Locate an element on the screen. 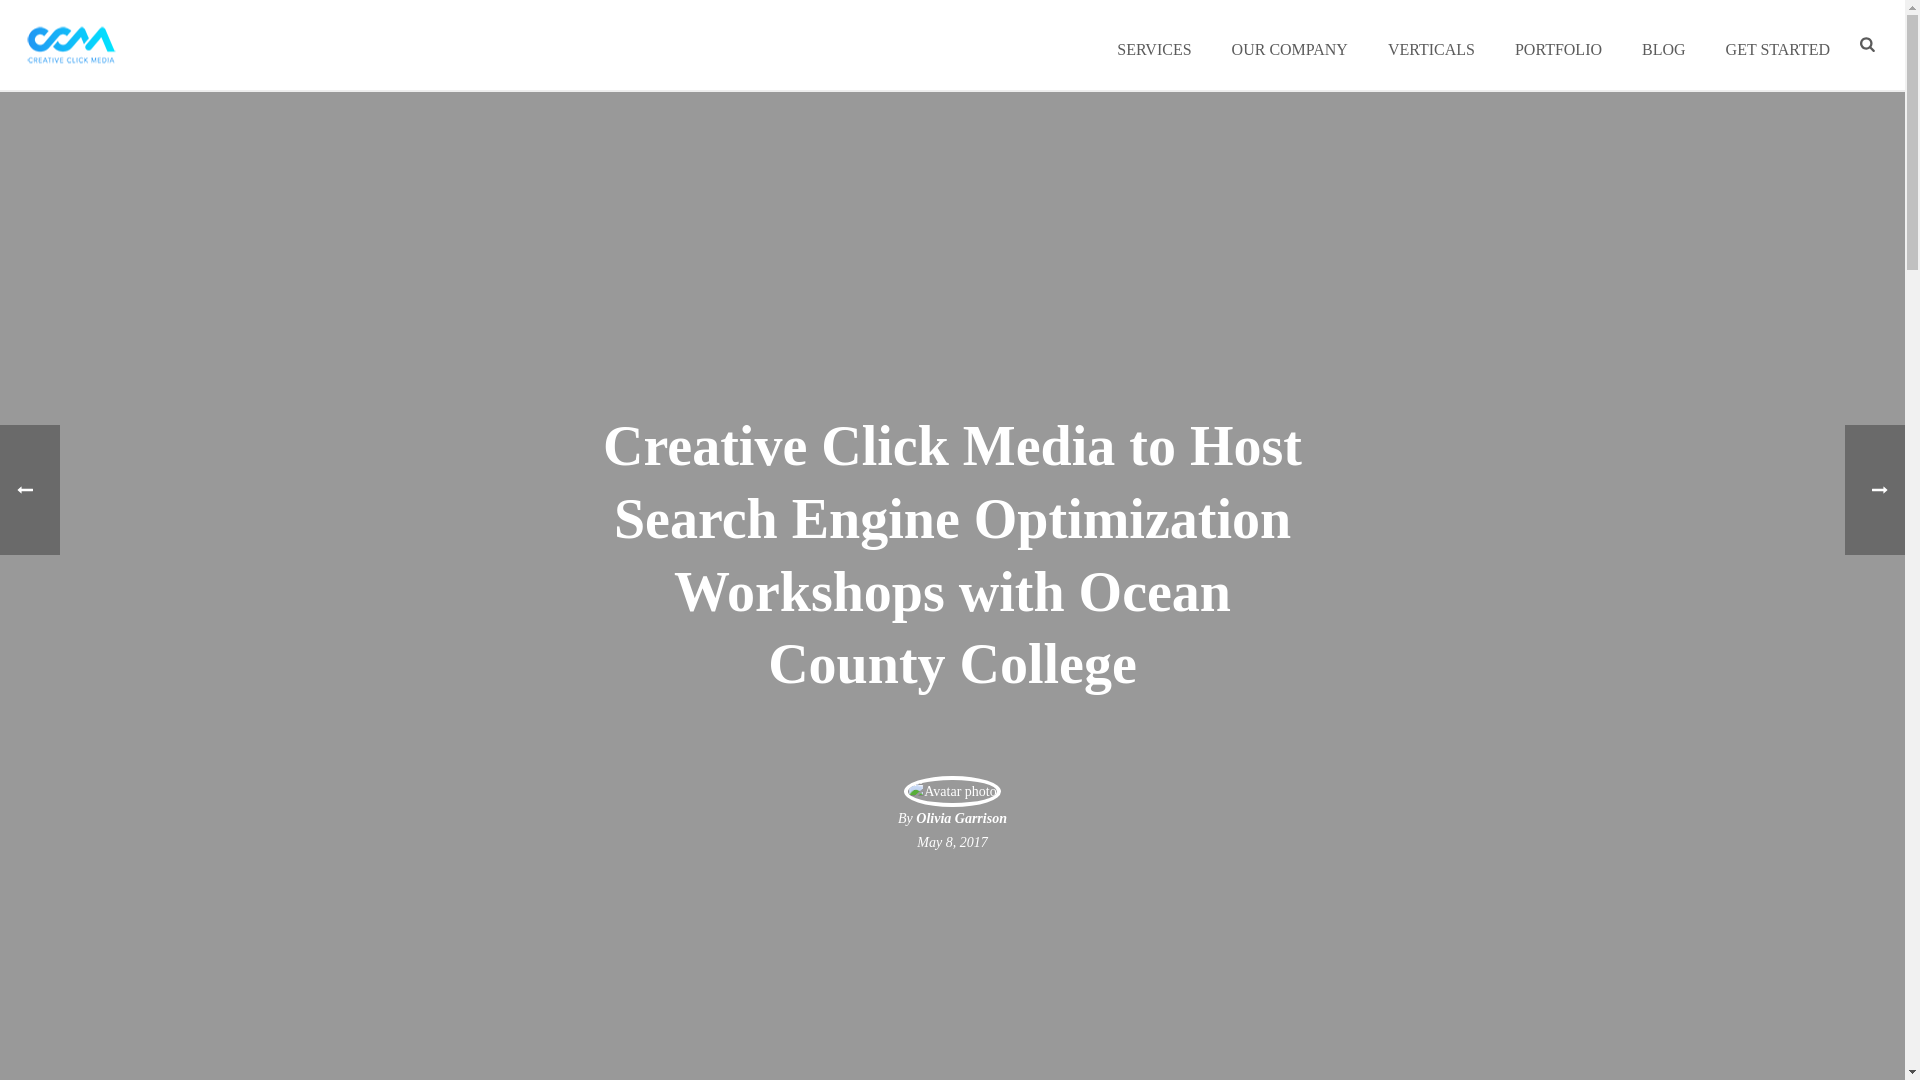  OUR COMPANY is located at coordinates (1289, 44).